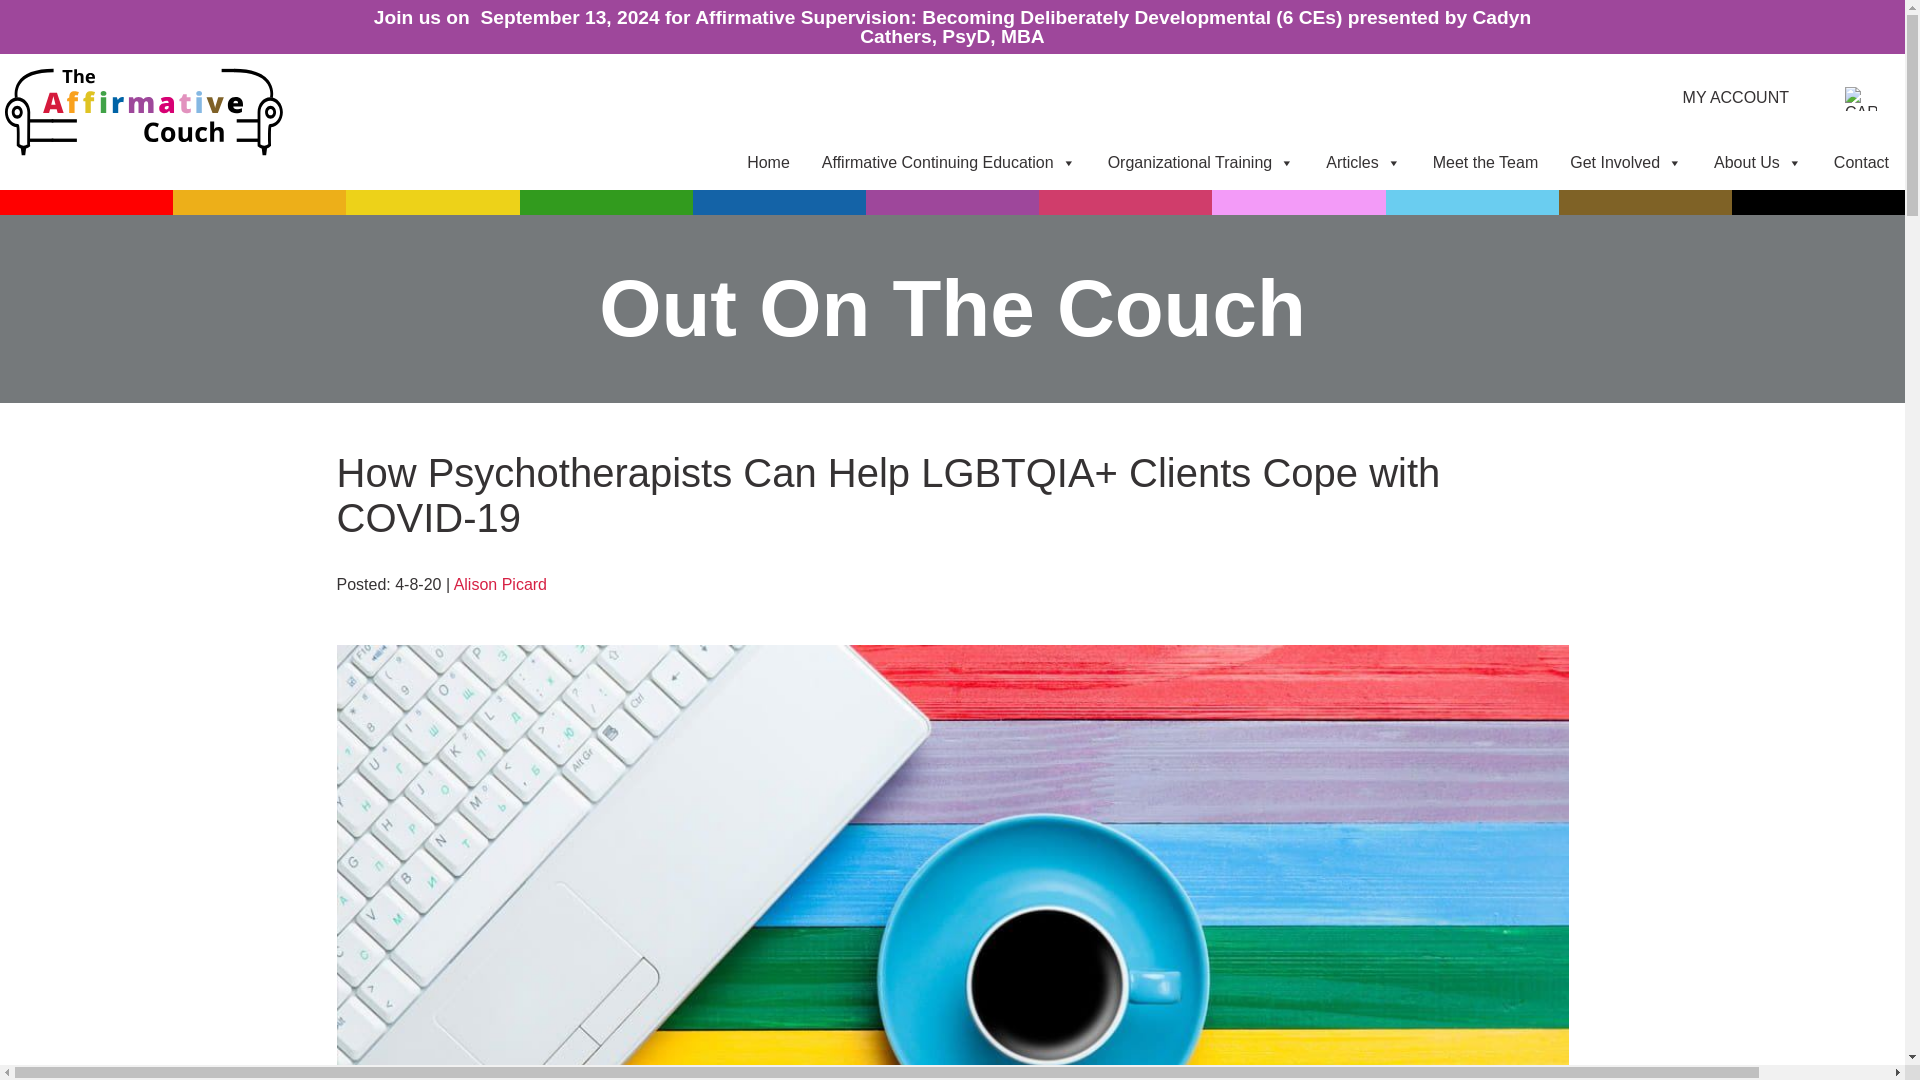 The width and height of the screenshot is (1920, 1080). I want to click on MY ACCOUNT, so click(1735, 98).